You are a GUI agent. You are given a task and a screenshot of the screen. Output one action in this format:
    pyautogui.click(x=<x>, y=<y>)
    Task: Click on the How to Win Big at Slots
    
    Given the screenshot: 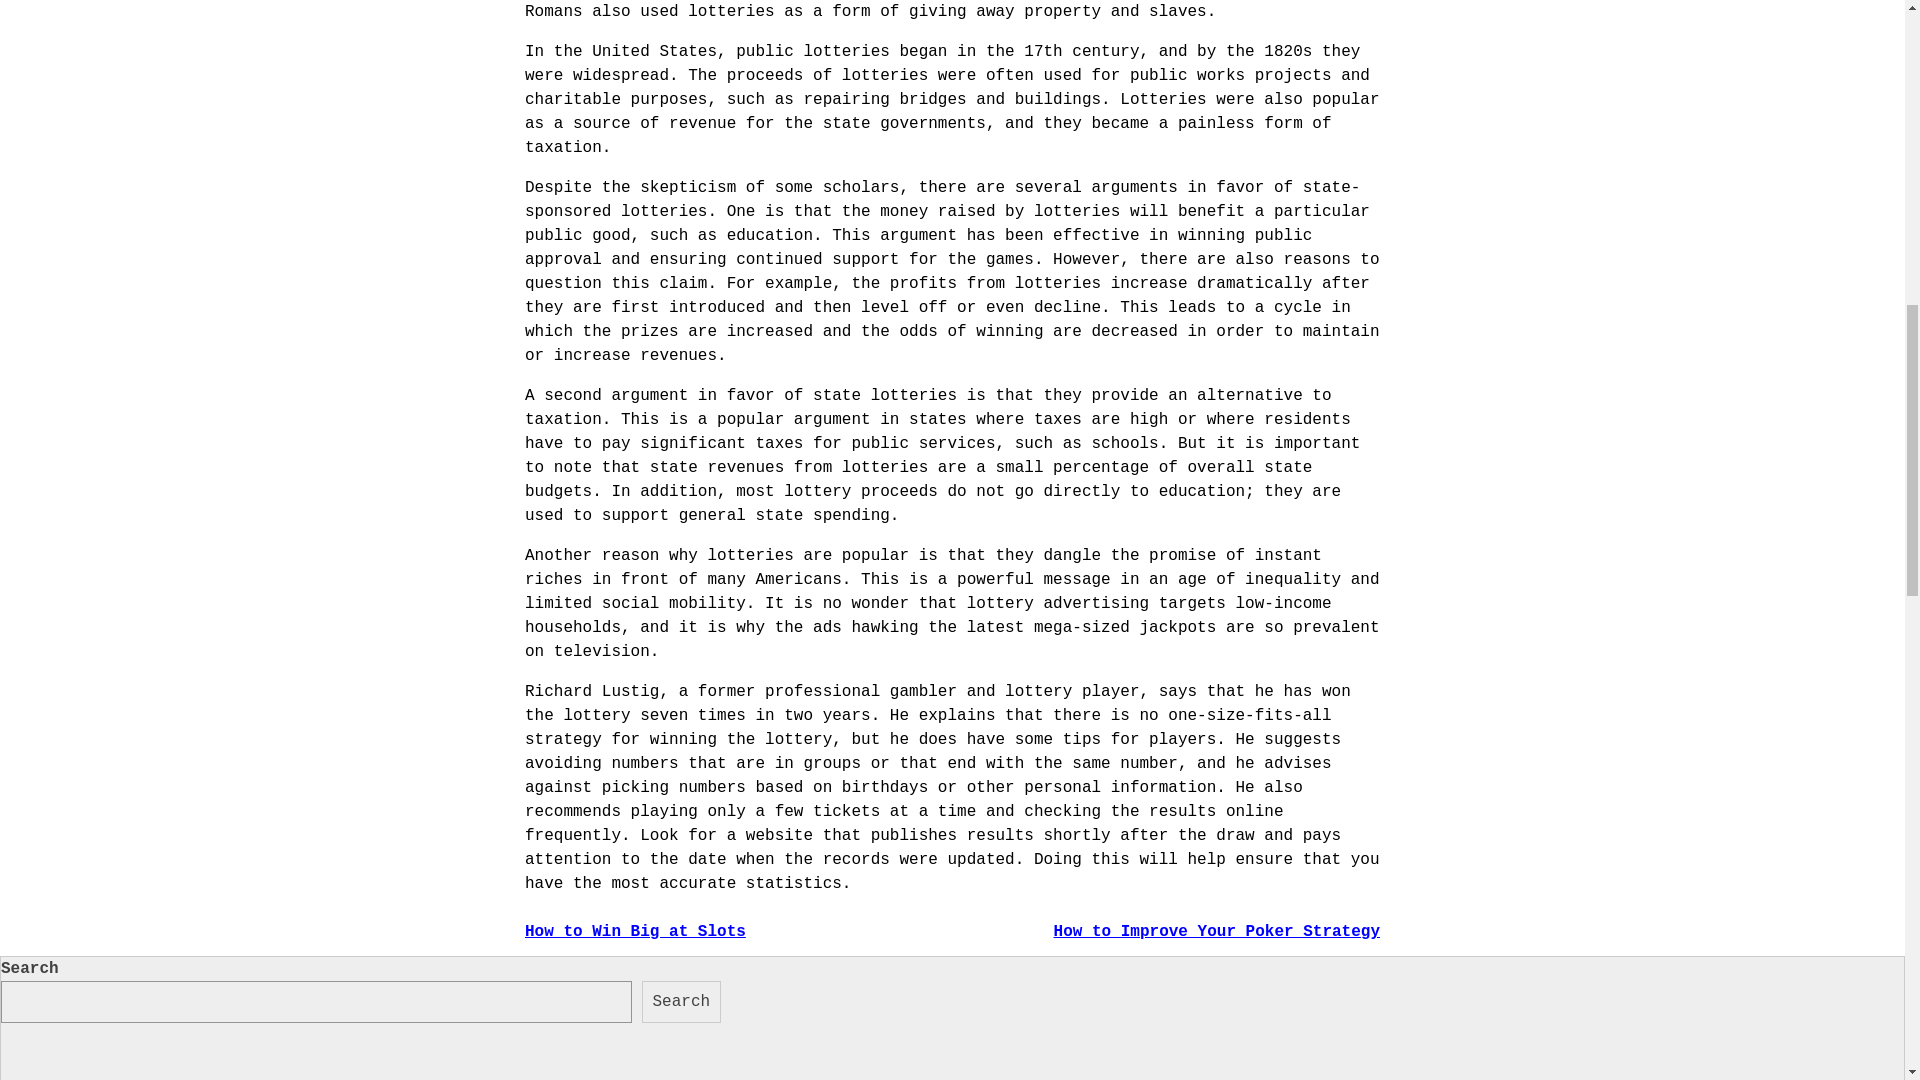 What is the action you would take?
    pyautogui.click(x=635, y=932)
    